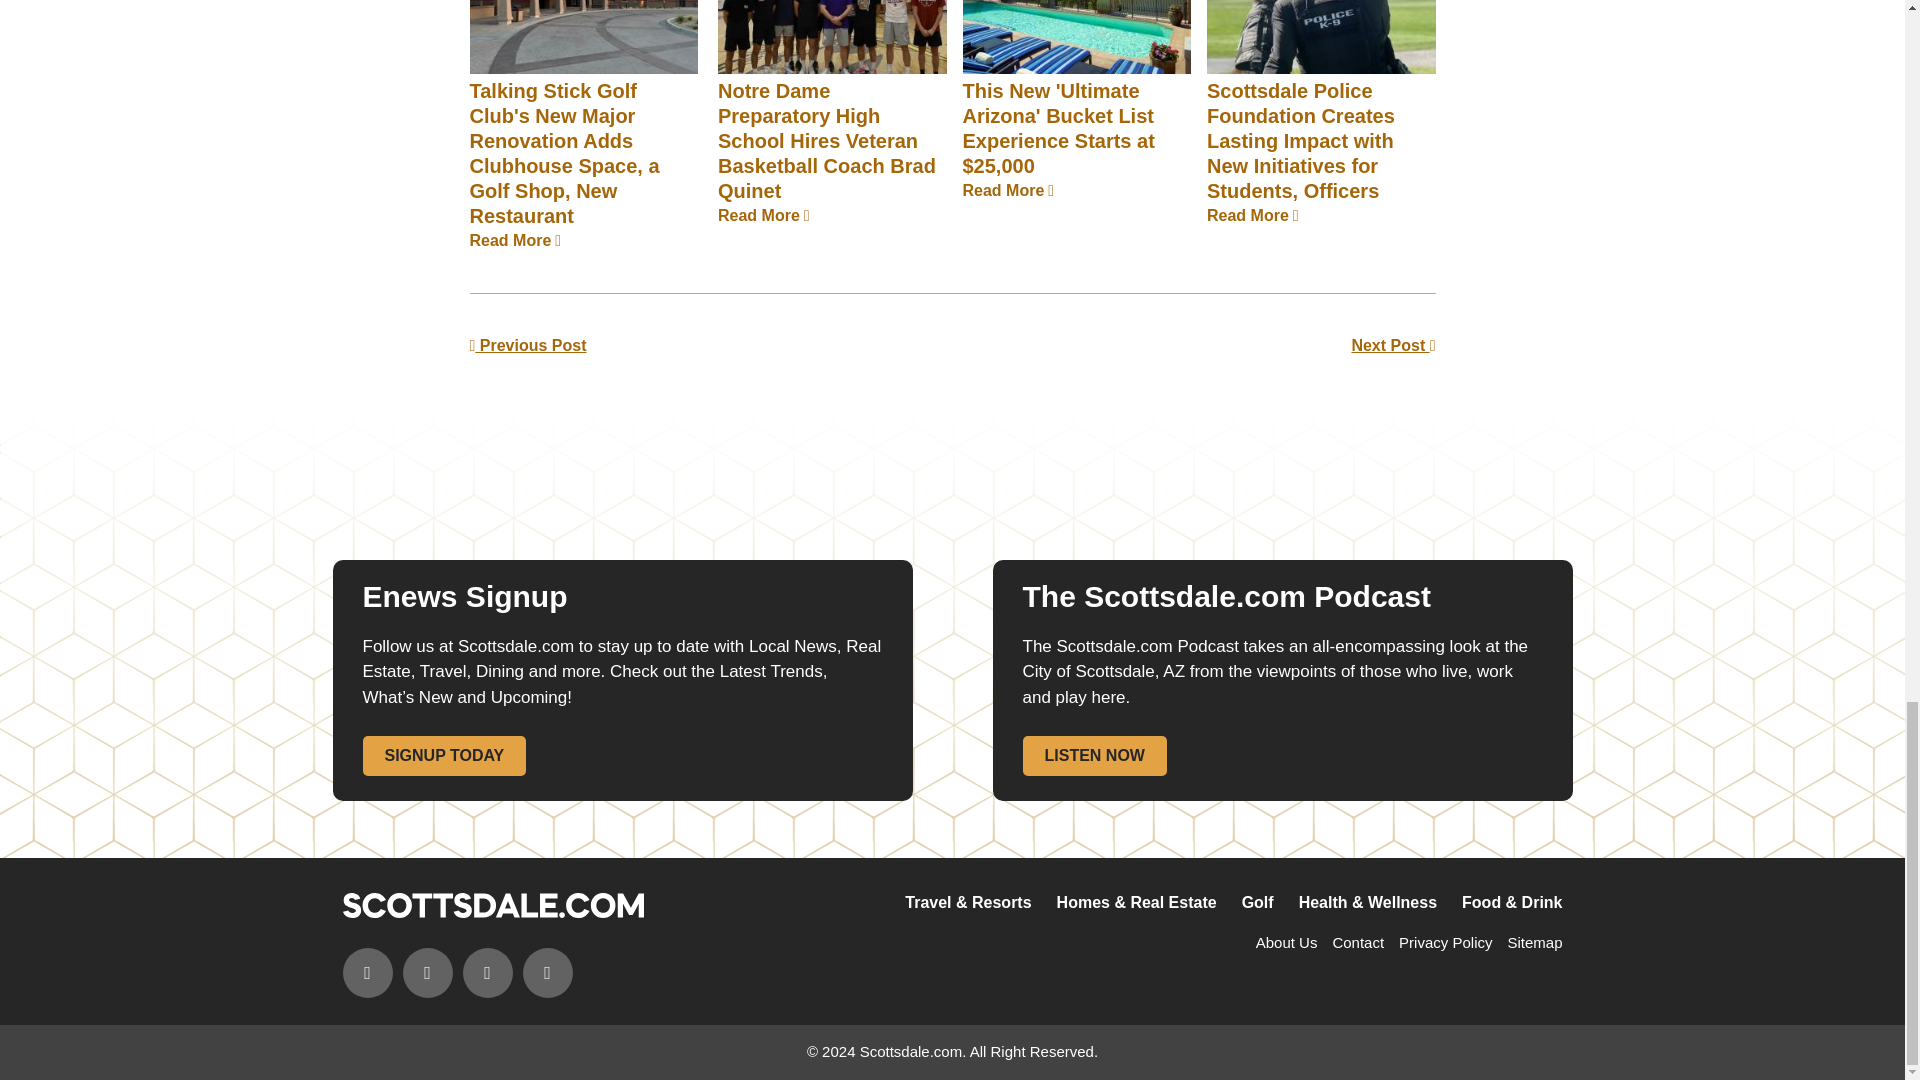 The image size is (1920, 1080). Describe the element at coordinates (487, 972) in the screenshot. I see `Visit our x page` at that location.